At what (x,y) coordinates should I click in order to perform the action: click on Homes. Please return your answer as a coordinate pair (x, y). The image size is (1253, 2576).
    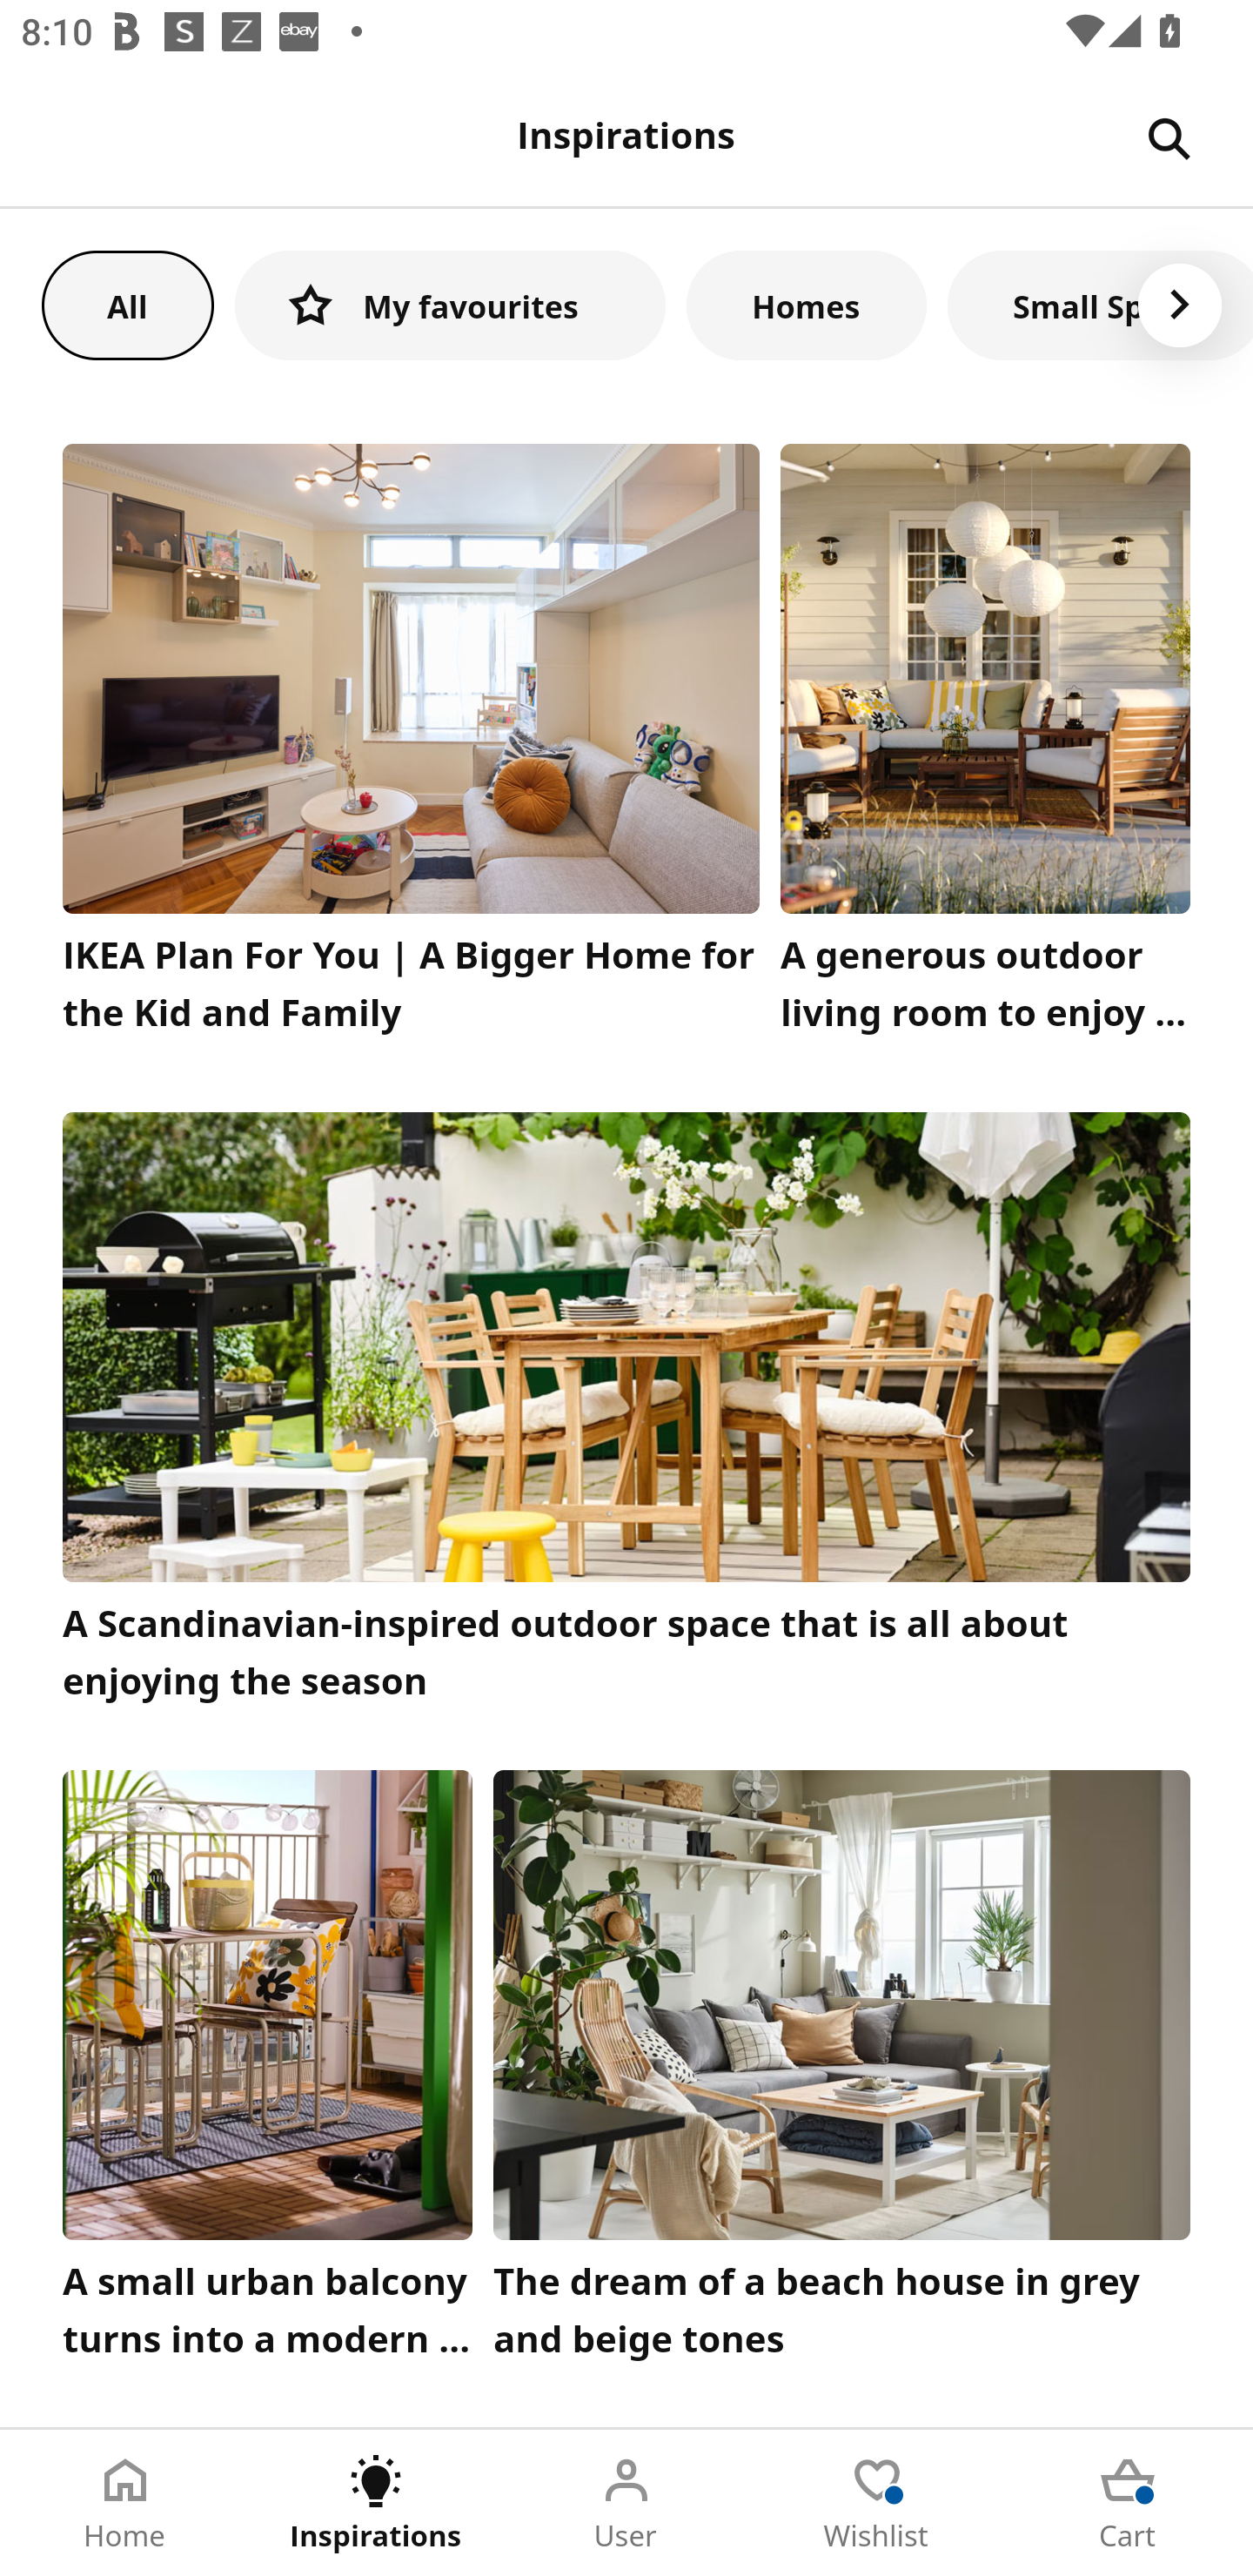
    Looking at the image, I should click on (807, 305).